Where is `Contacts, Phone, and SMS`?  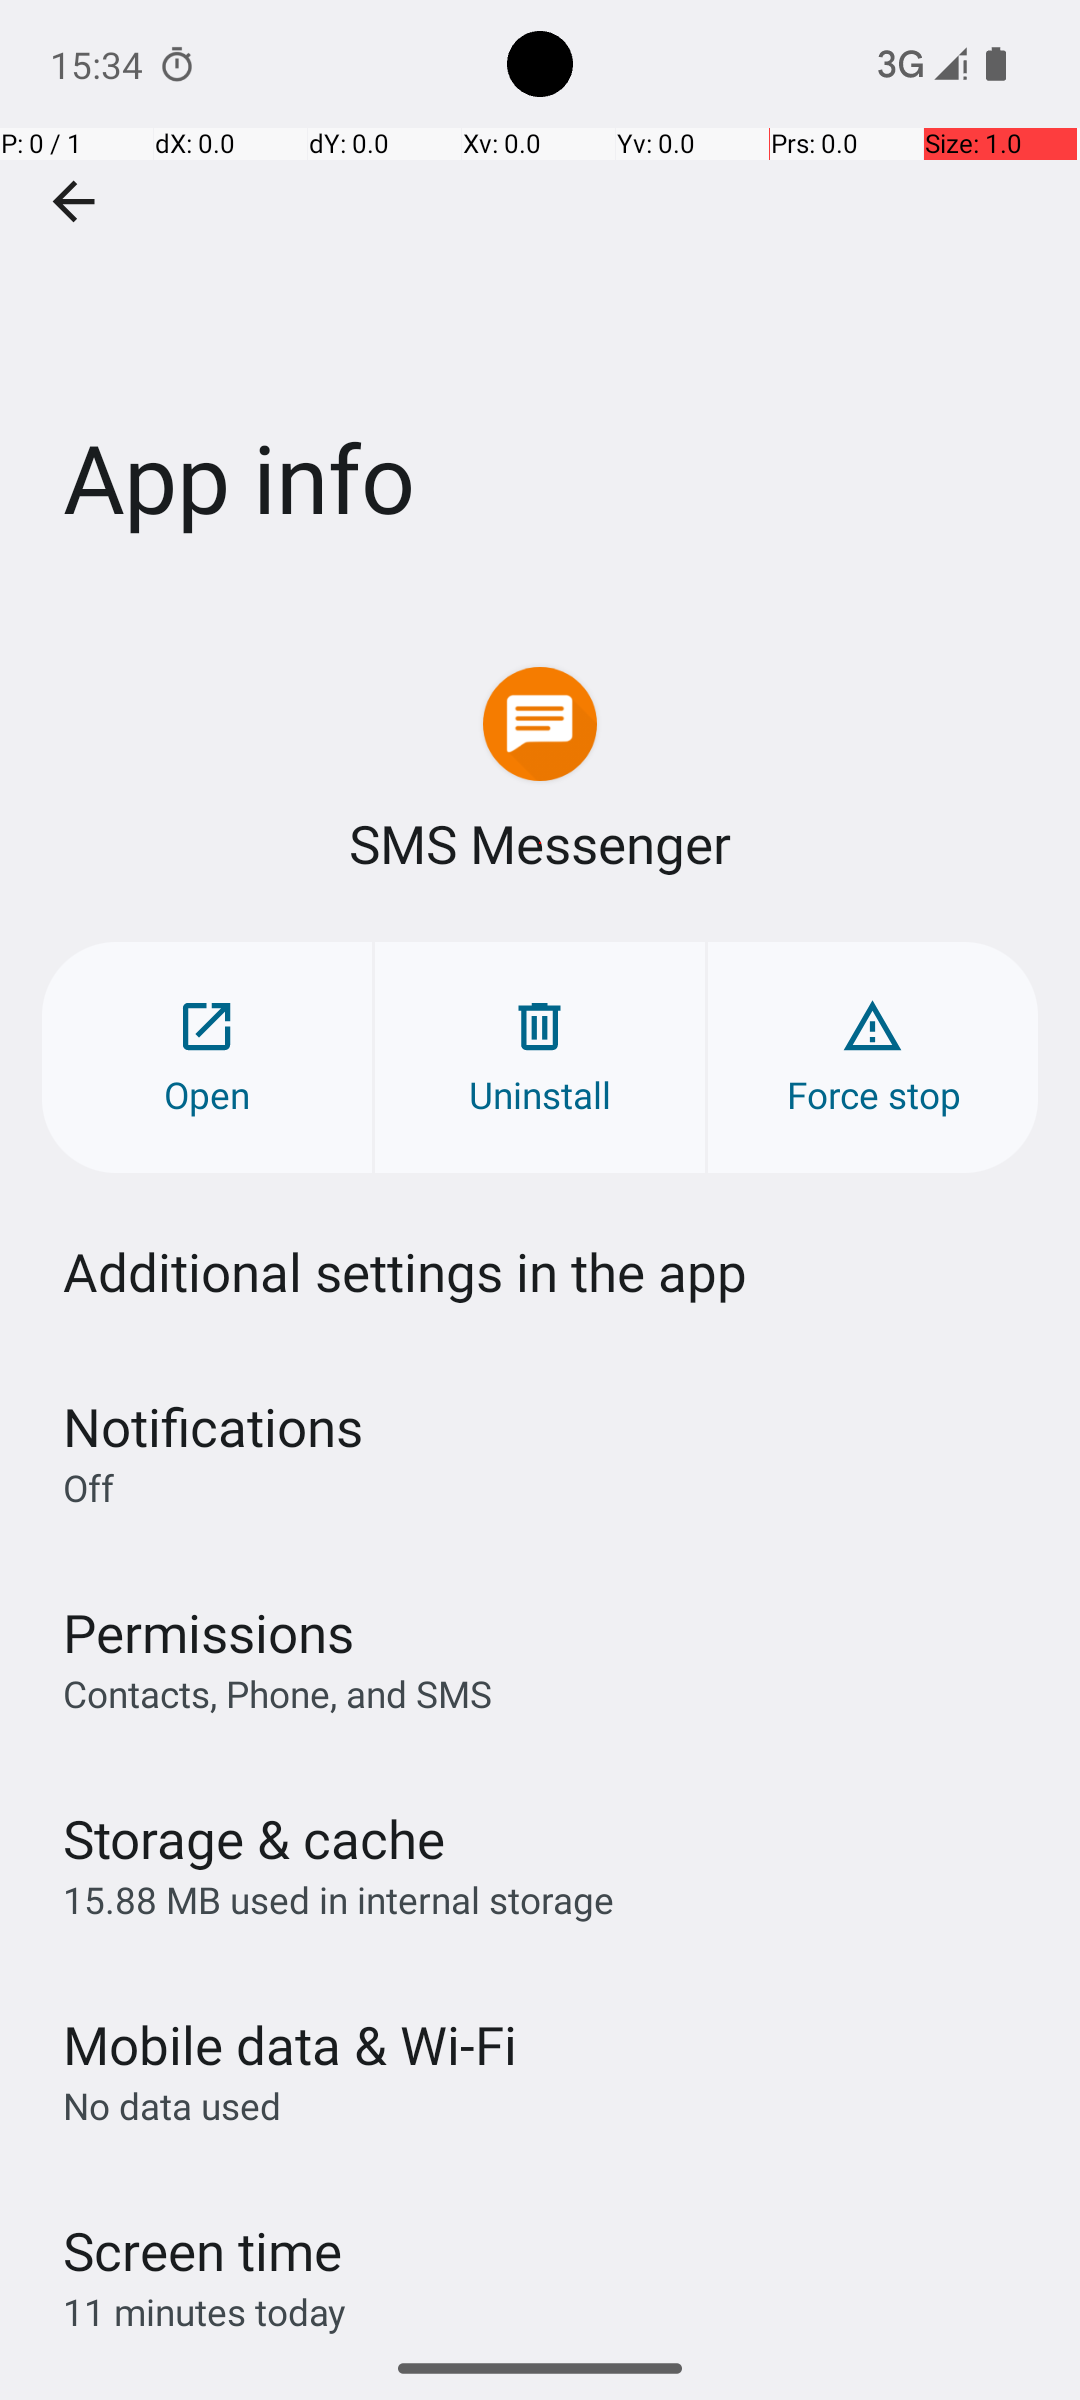
Contacts, Phone, and SMS is located at coordinates (278, 1693).